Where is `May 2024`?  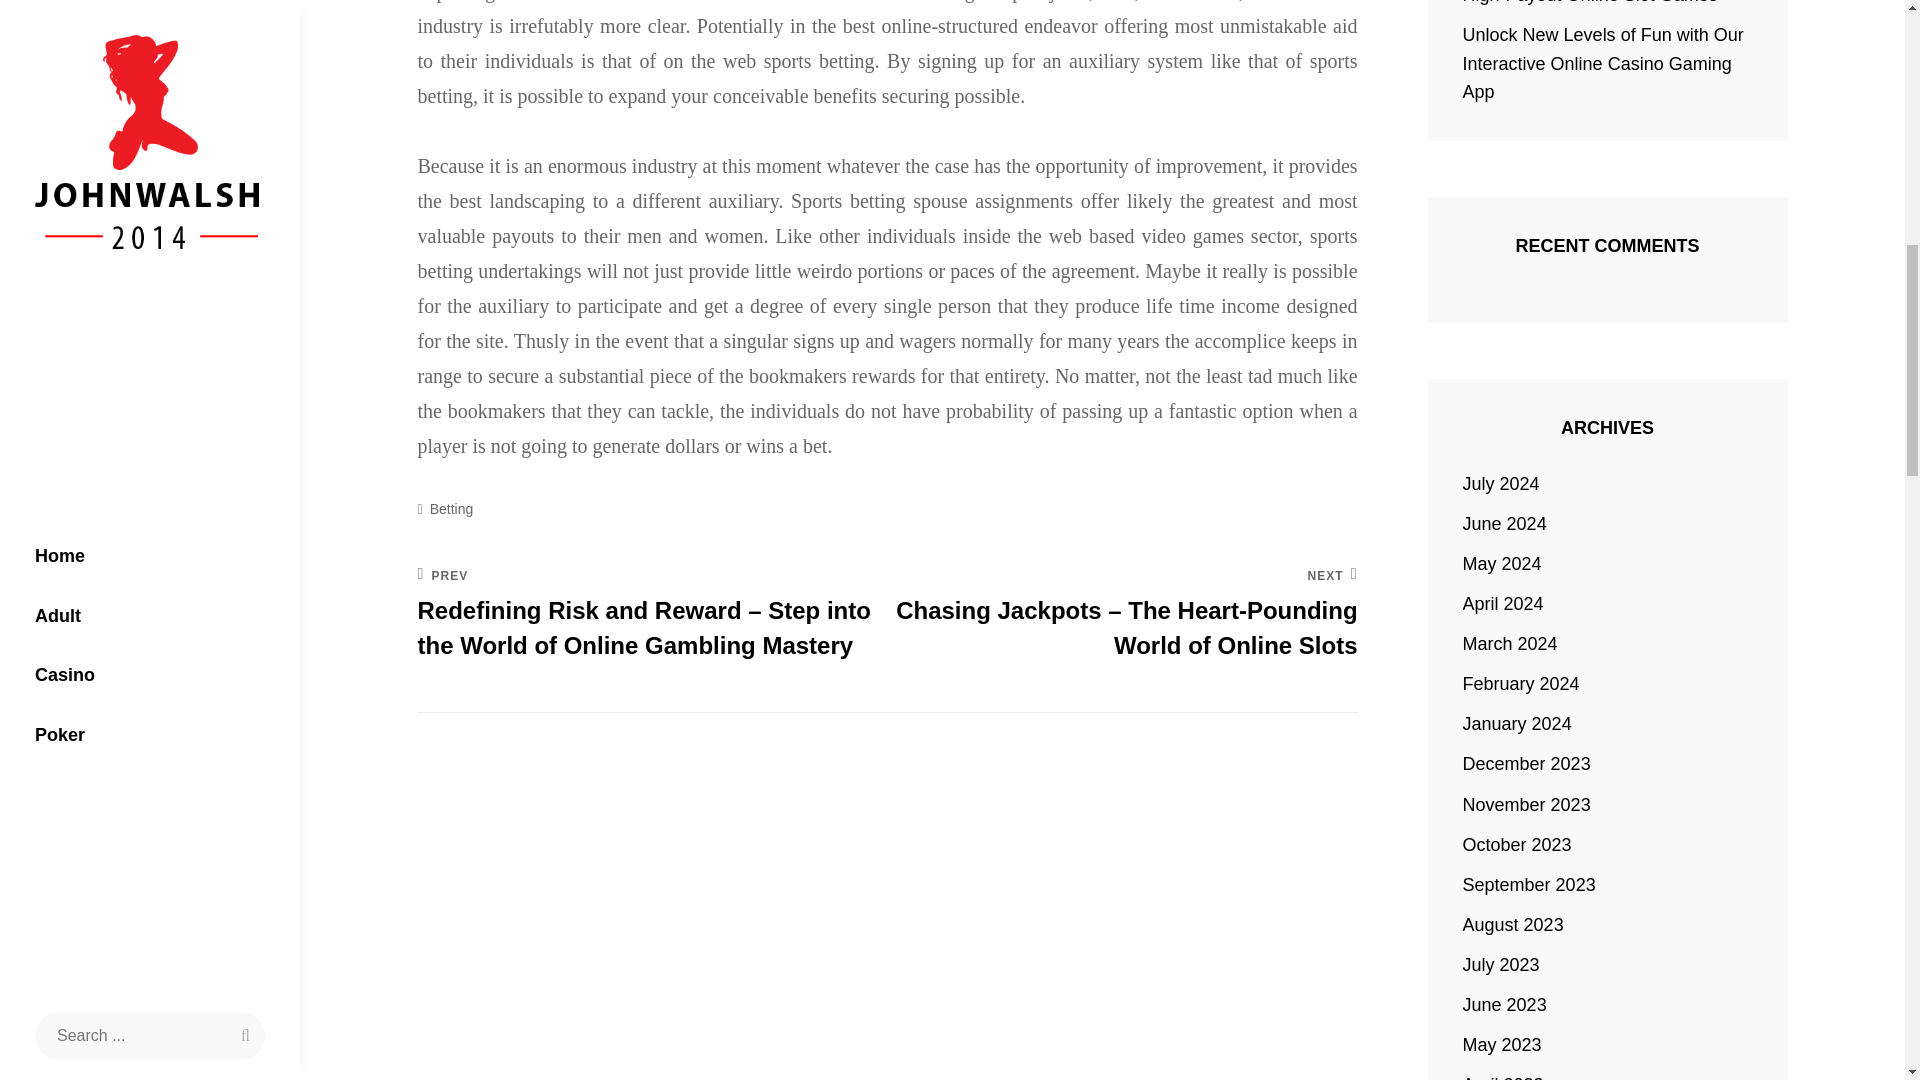 May 2024 is located at coordinates (1502, 563).